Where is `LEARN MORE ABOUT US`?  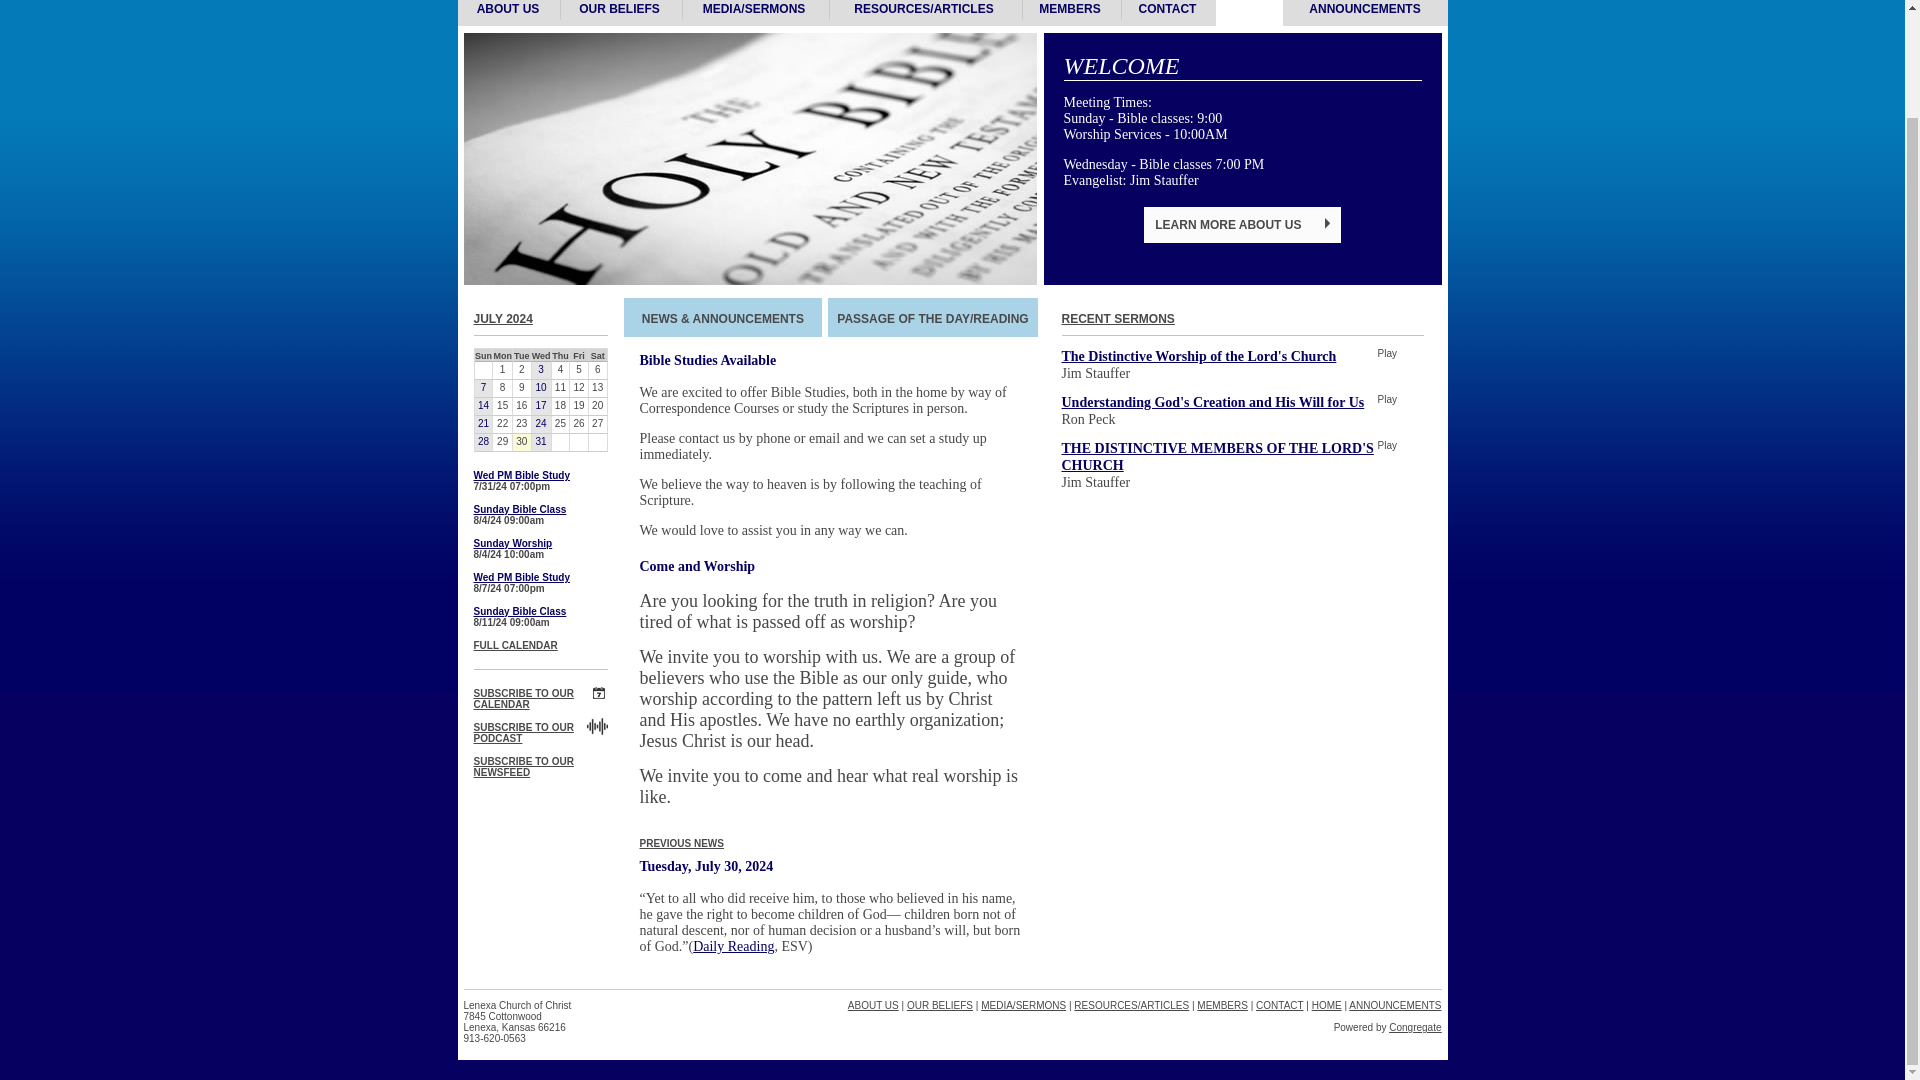 LEARN MORE ABOUT US is located at coordinates (1242, 225).